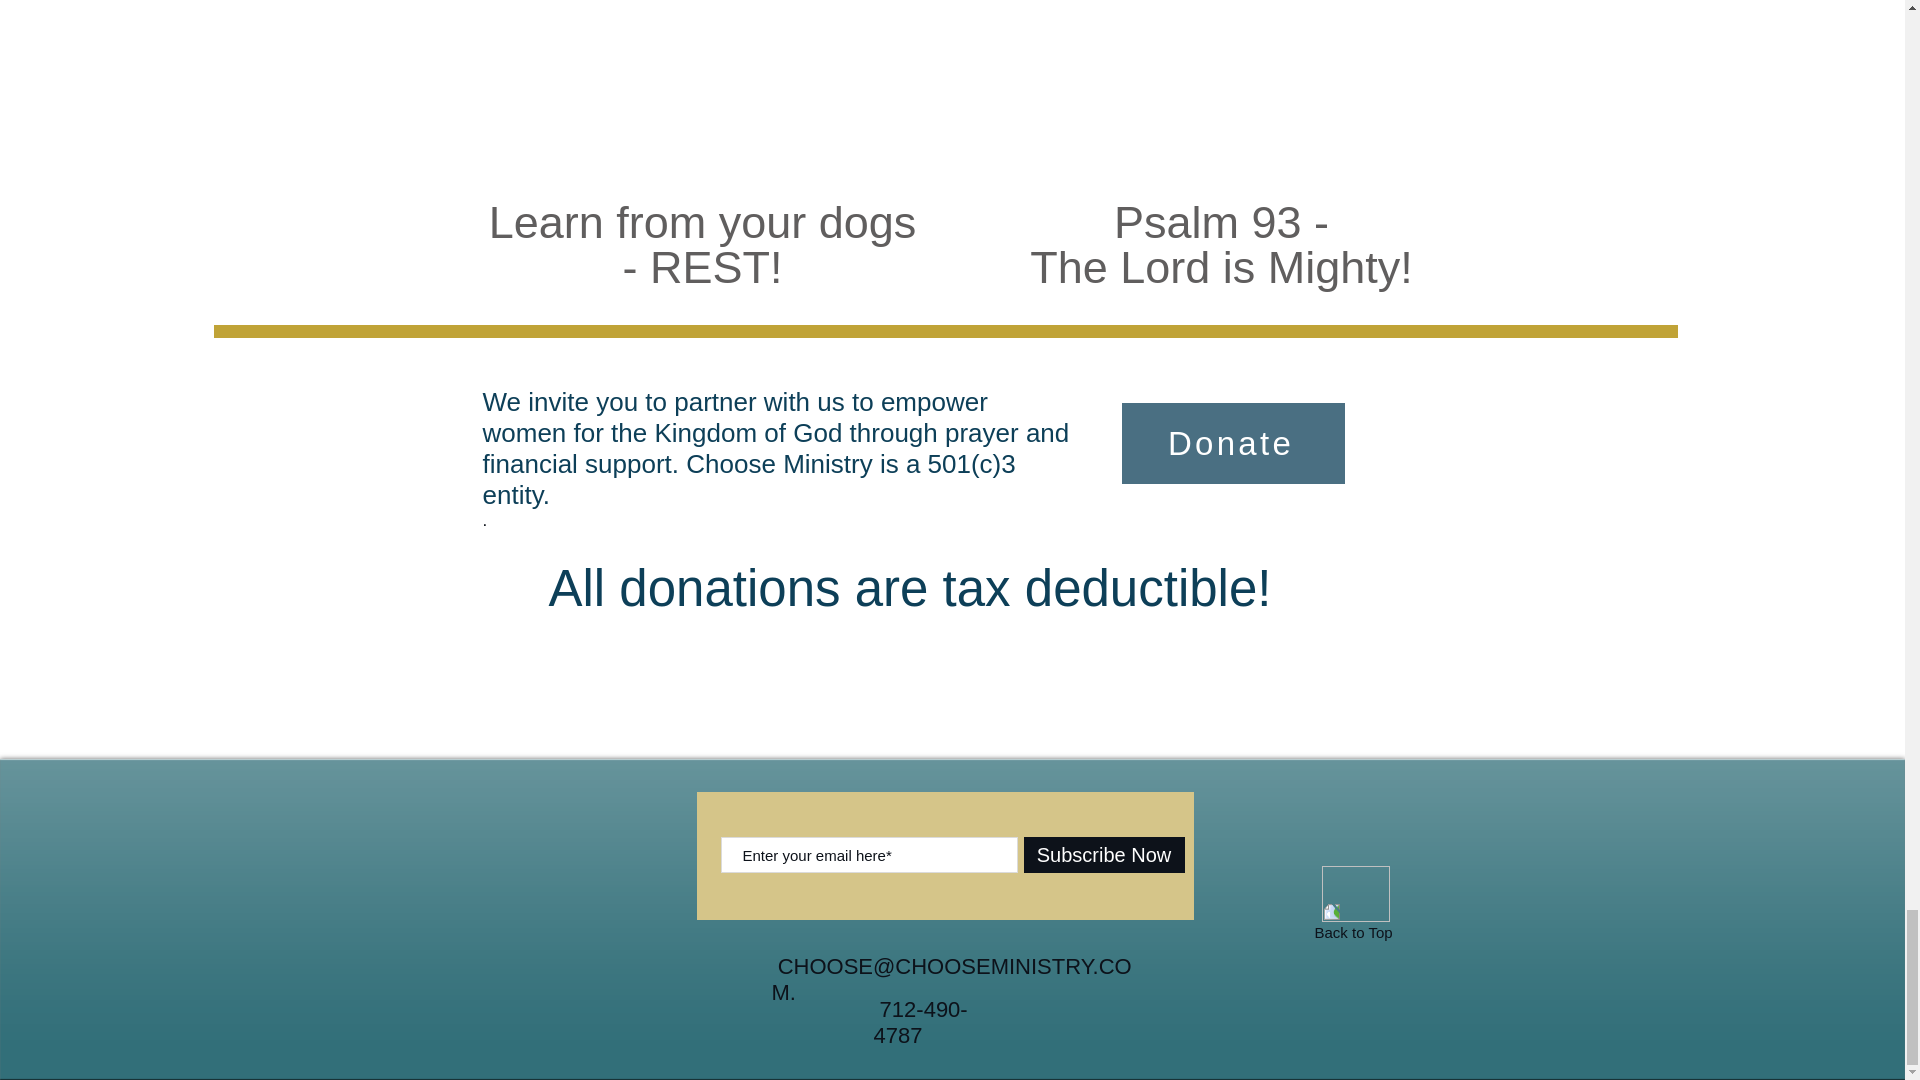  Describe the element at coordinates (1352, 932) in the screenshot. I see `Back to Top` at that location.